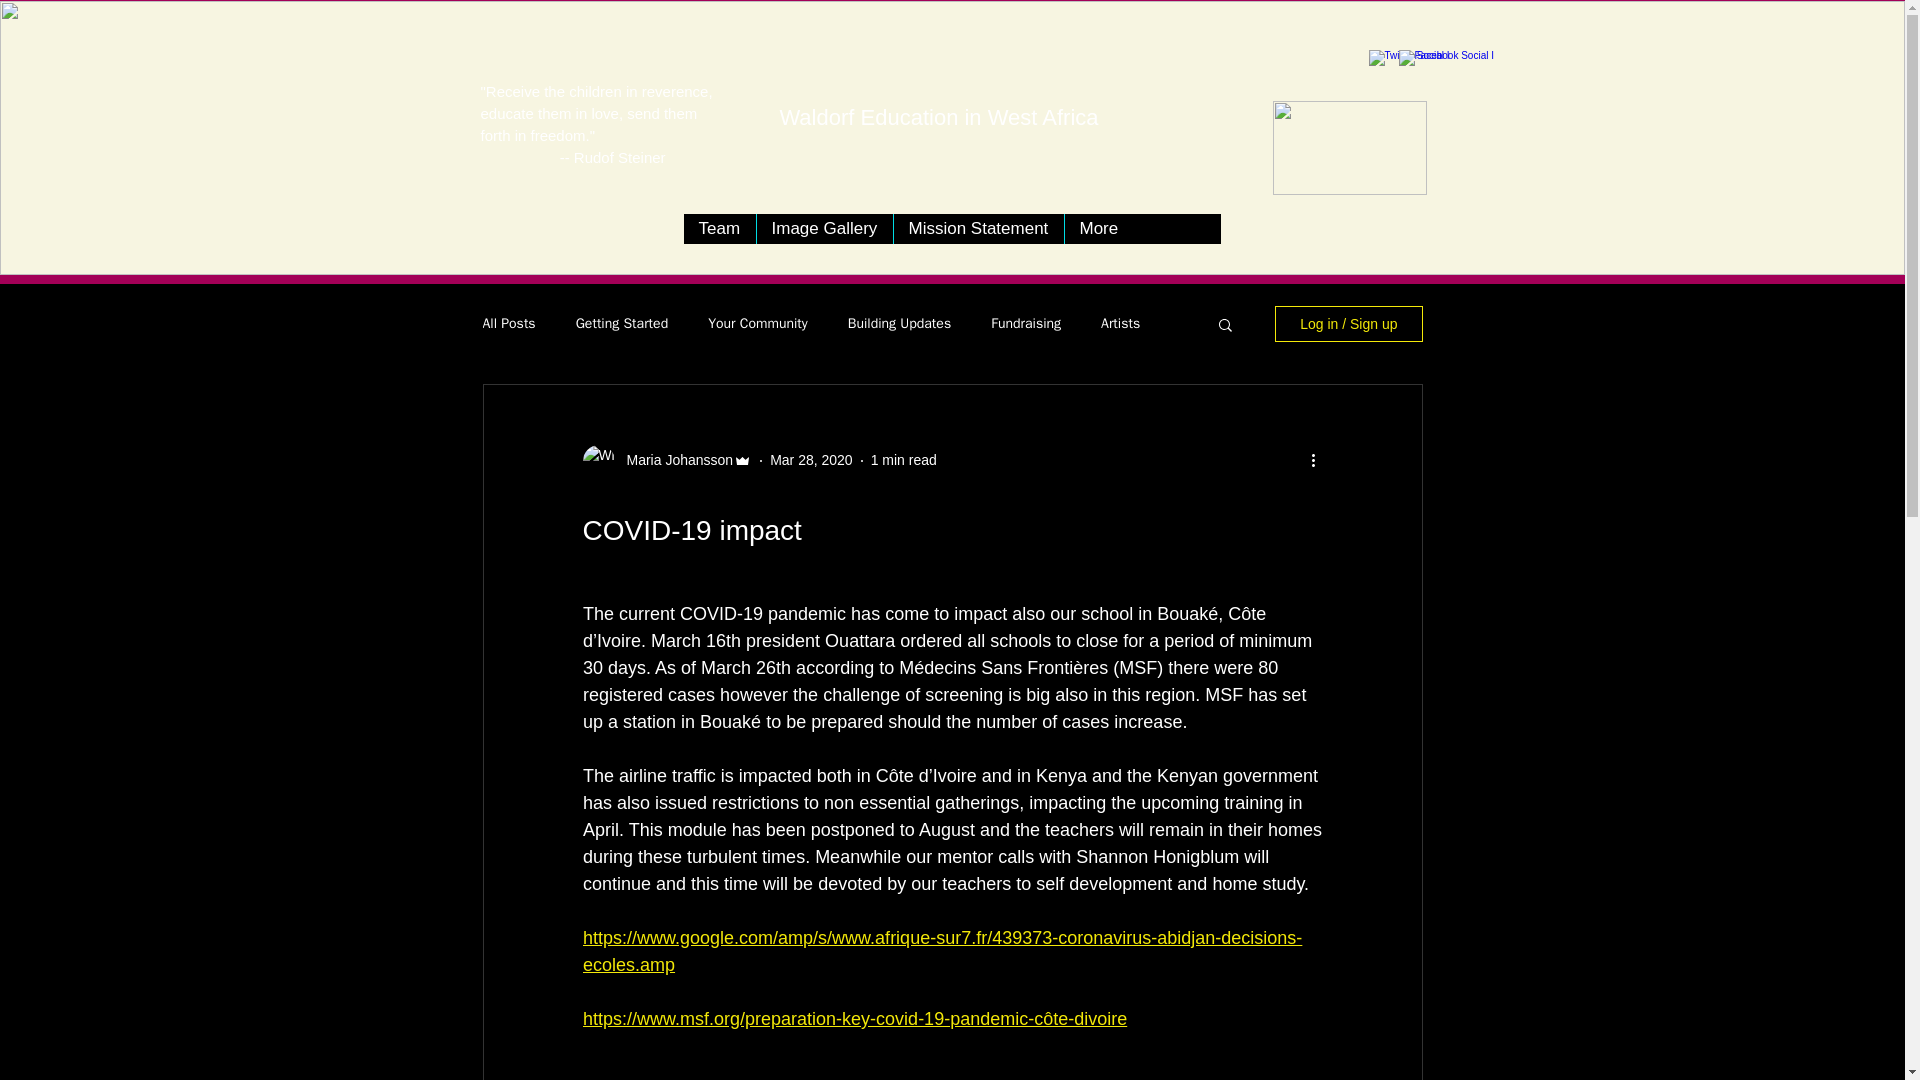 Image resolution: width=1920 pixels, height=1080 pixels. What do you see at coordinates (674, 460) in the screenshot?
I see `Maria Johansson` at bounding box center [674, 460].